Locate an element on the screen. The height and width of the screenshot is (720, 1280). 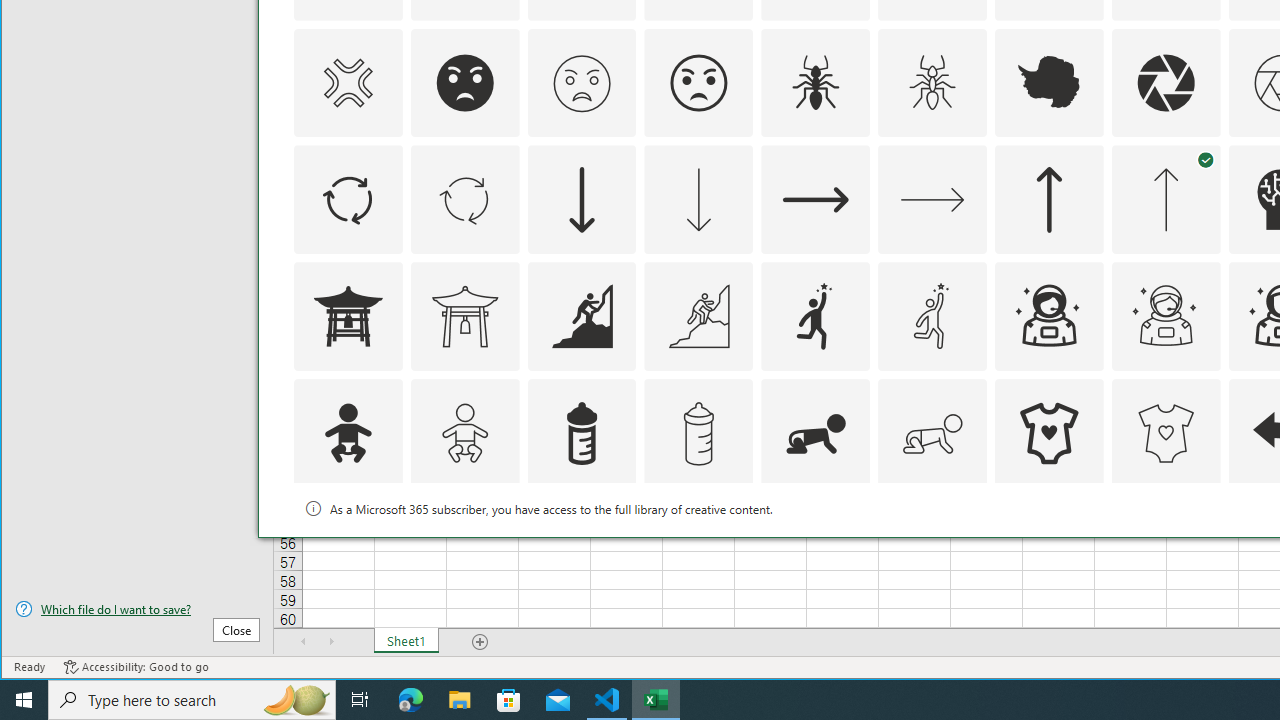
AutomationID: Icons_Aspiration is located at coordinates (582, 316).